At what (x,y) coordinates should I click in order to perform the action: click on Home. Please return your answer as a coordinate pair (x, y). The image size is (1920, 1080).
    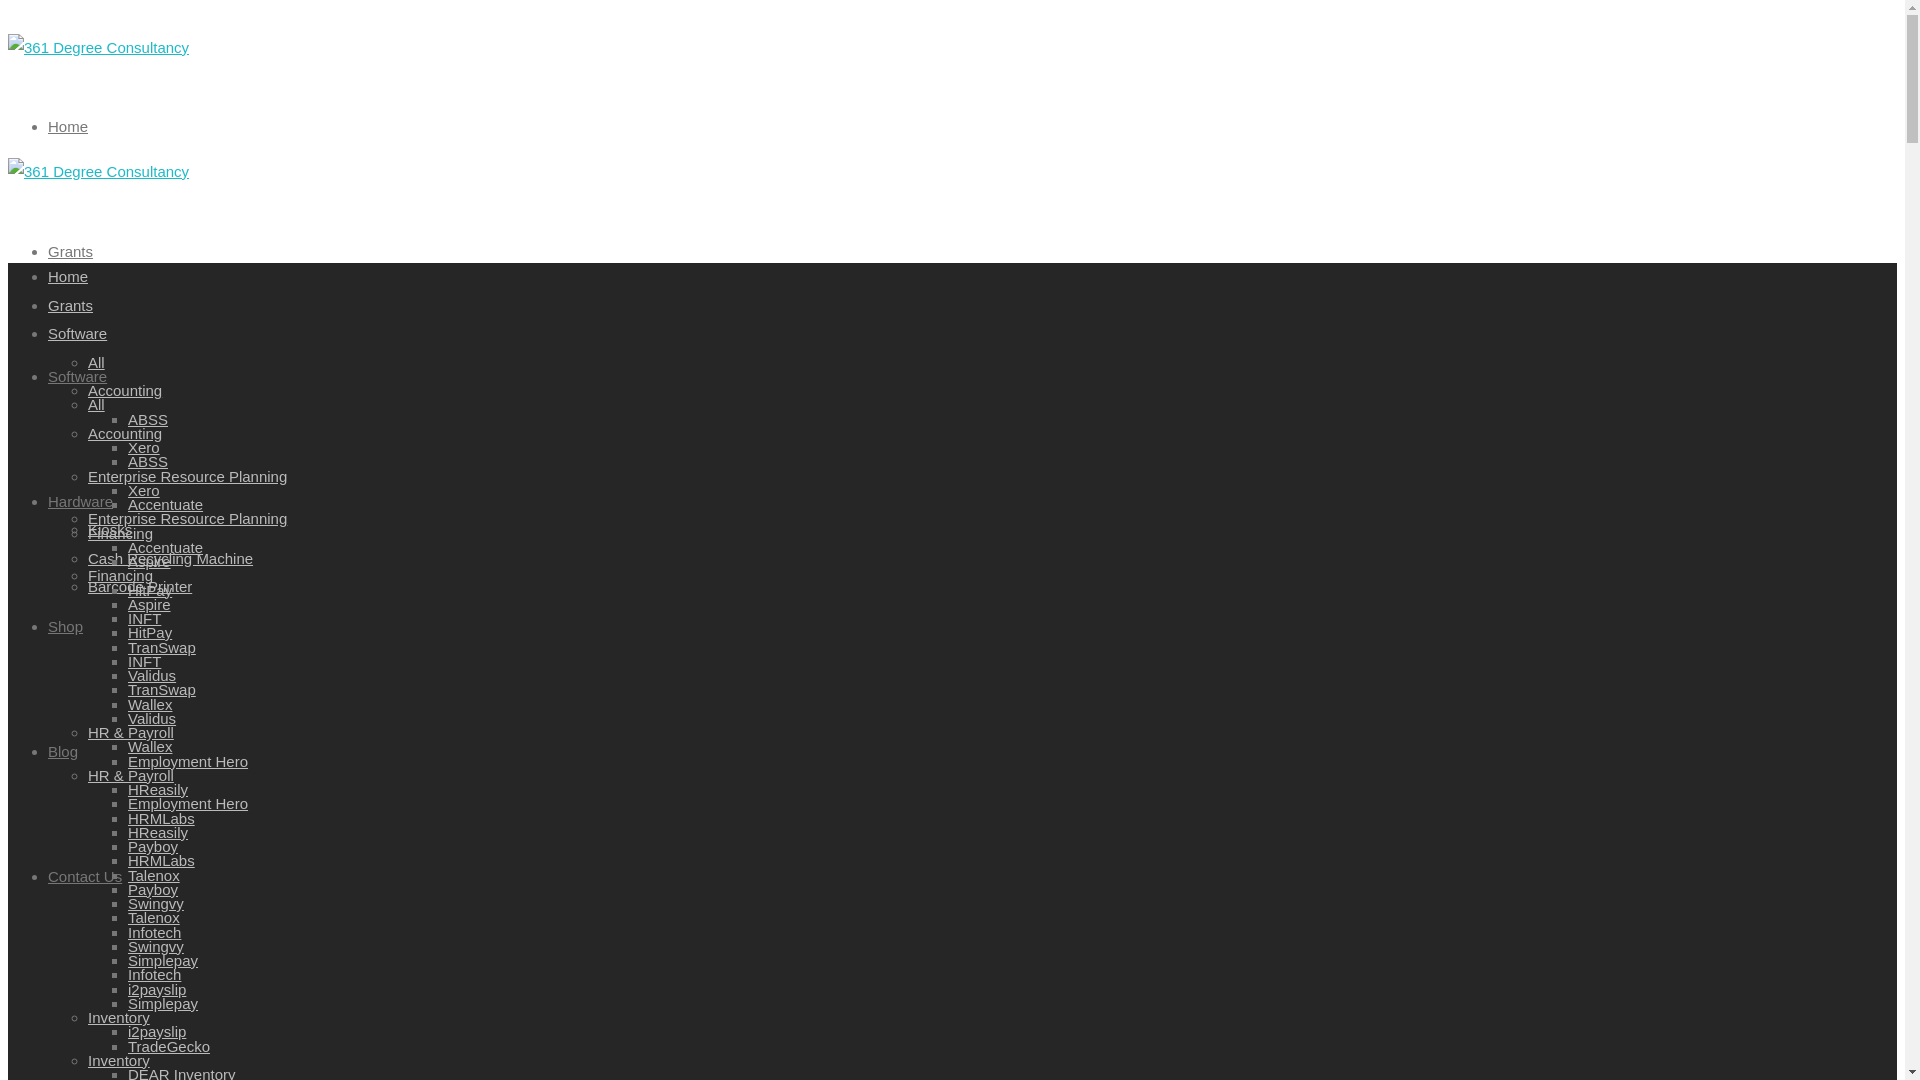
    Looking at the image, I should click on (68, 126).